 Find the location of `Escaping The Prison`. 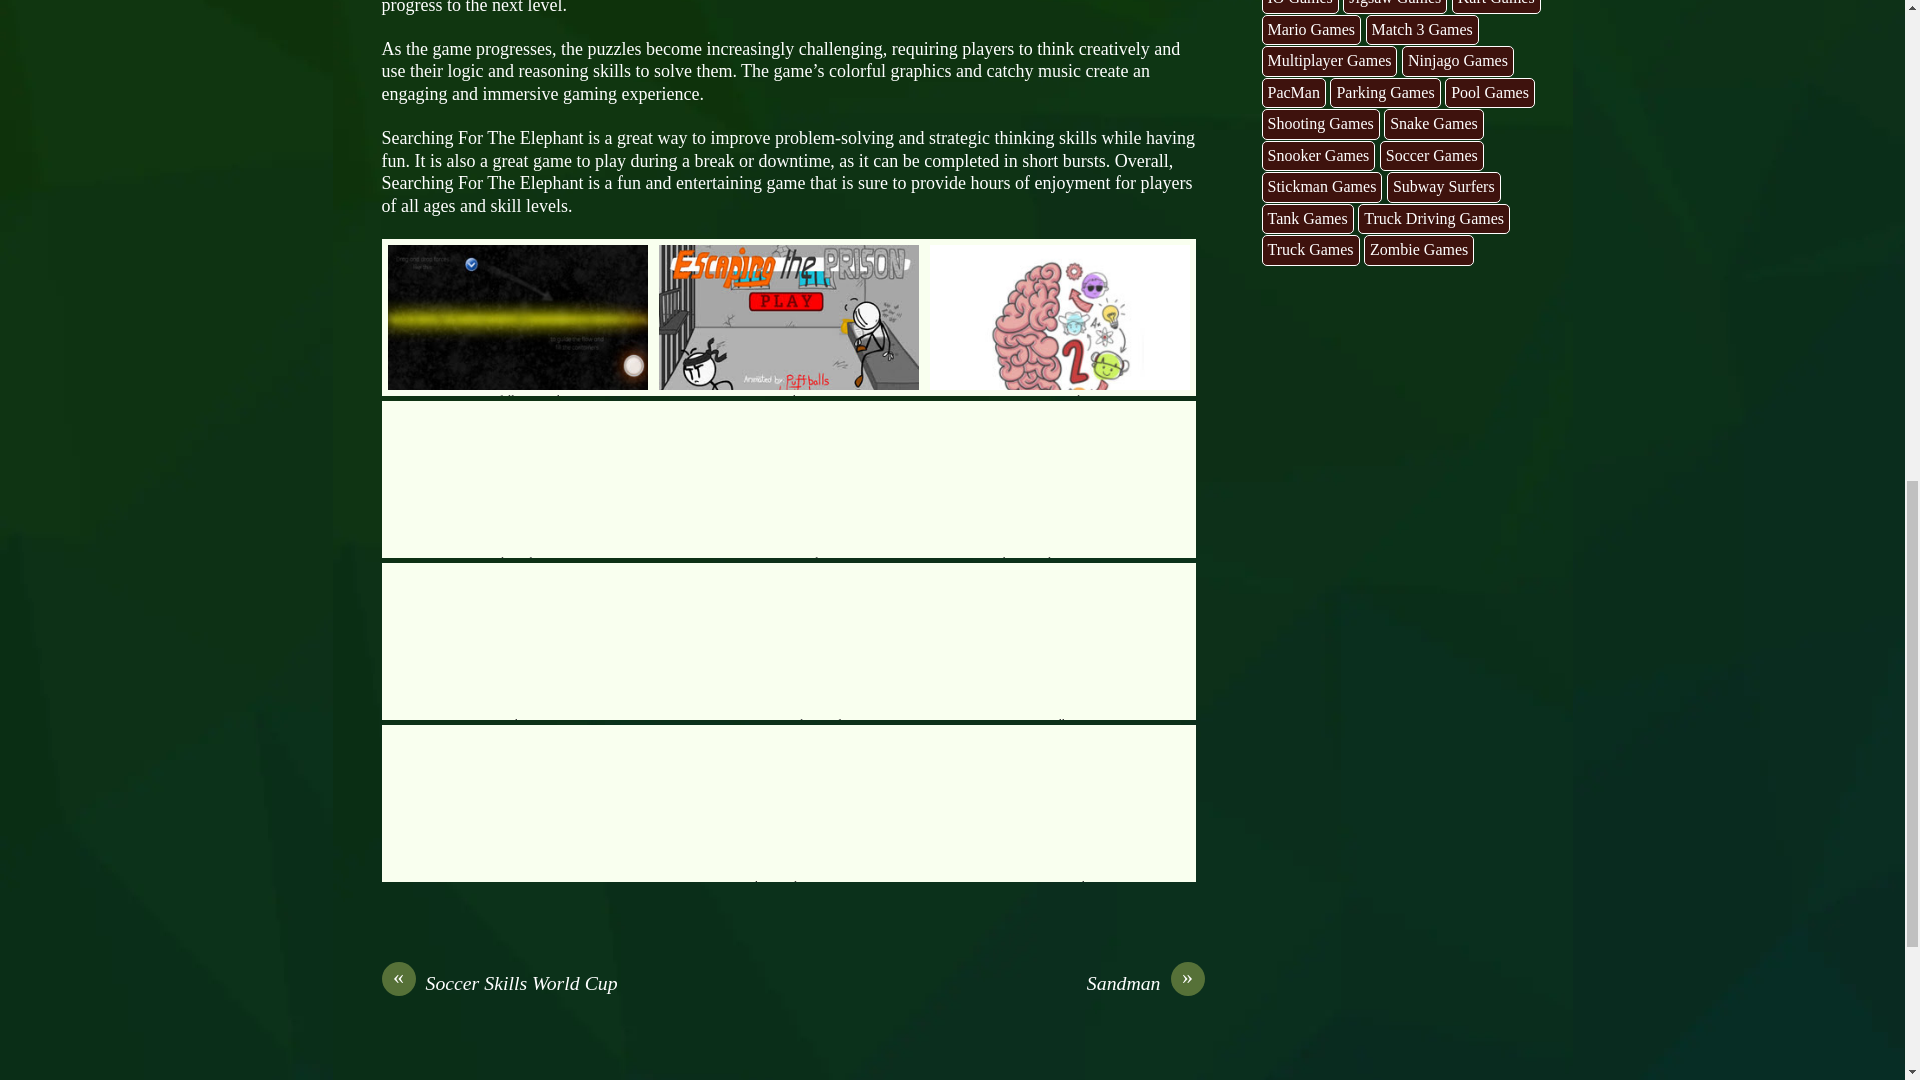

Escaping The Prison is located at coordinates (788, 317).